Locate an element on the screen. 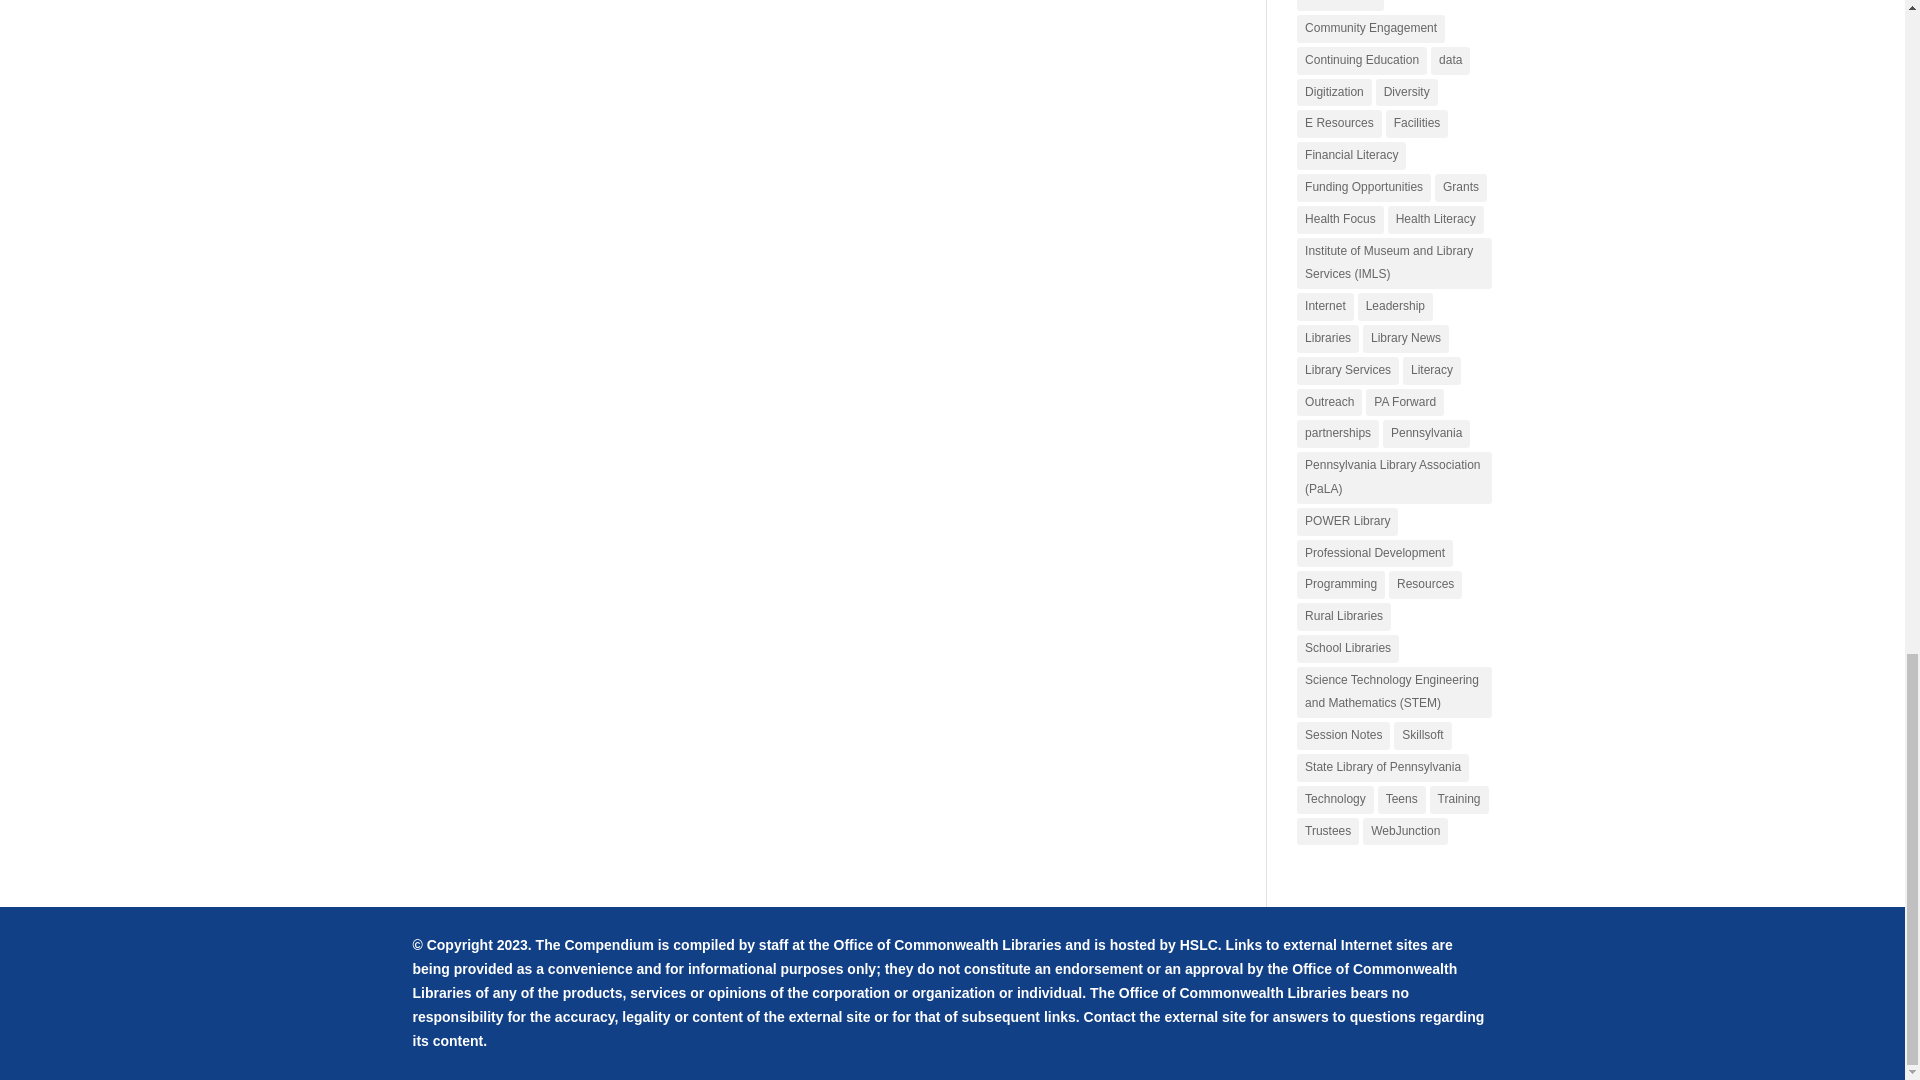  Collaboration is located at coordinates (1340, 5).